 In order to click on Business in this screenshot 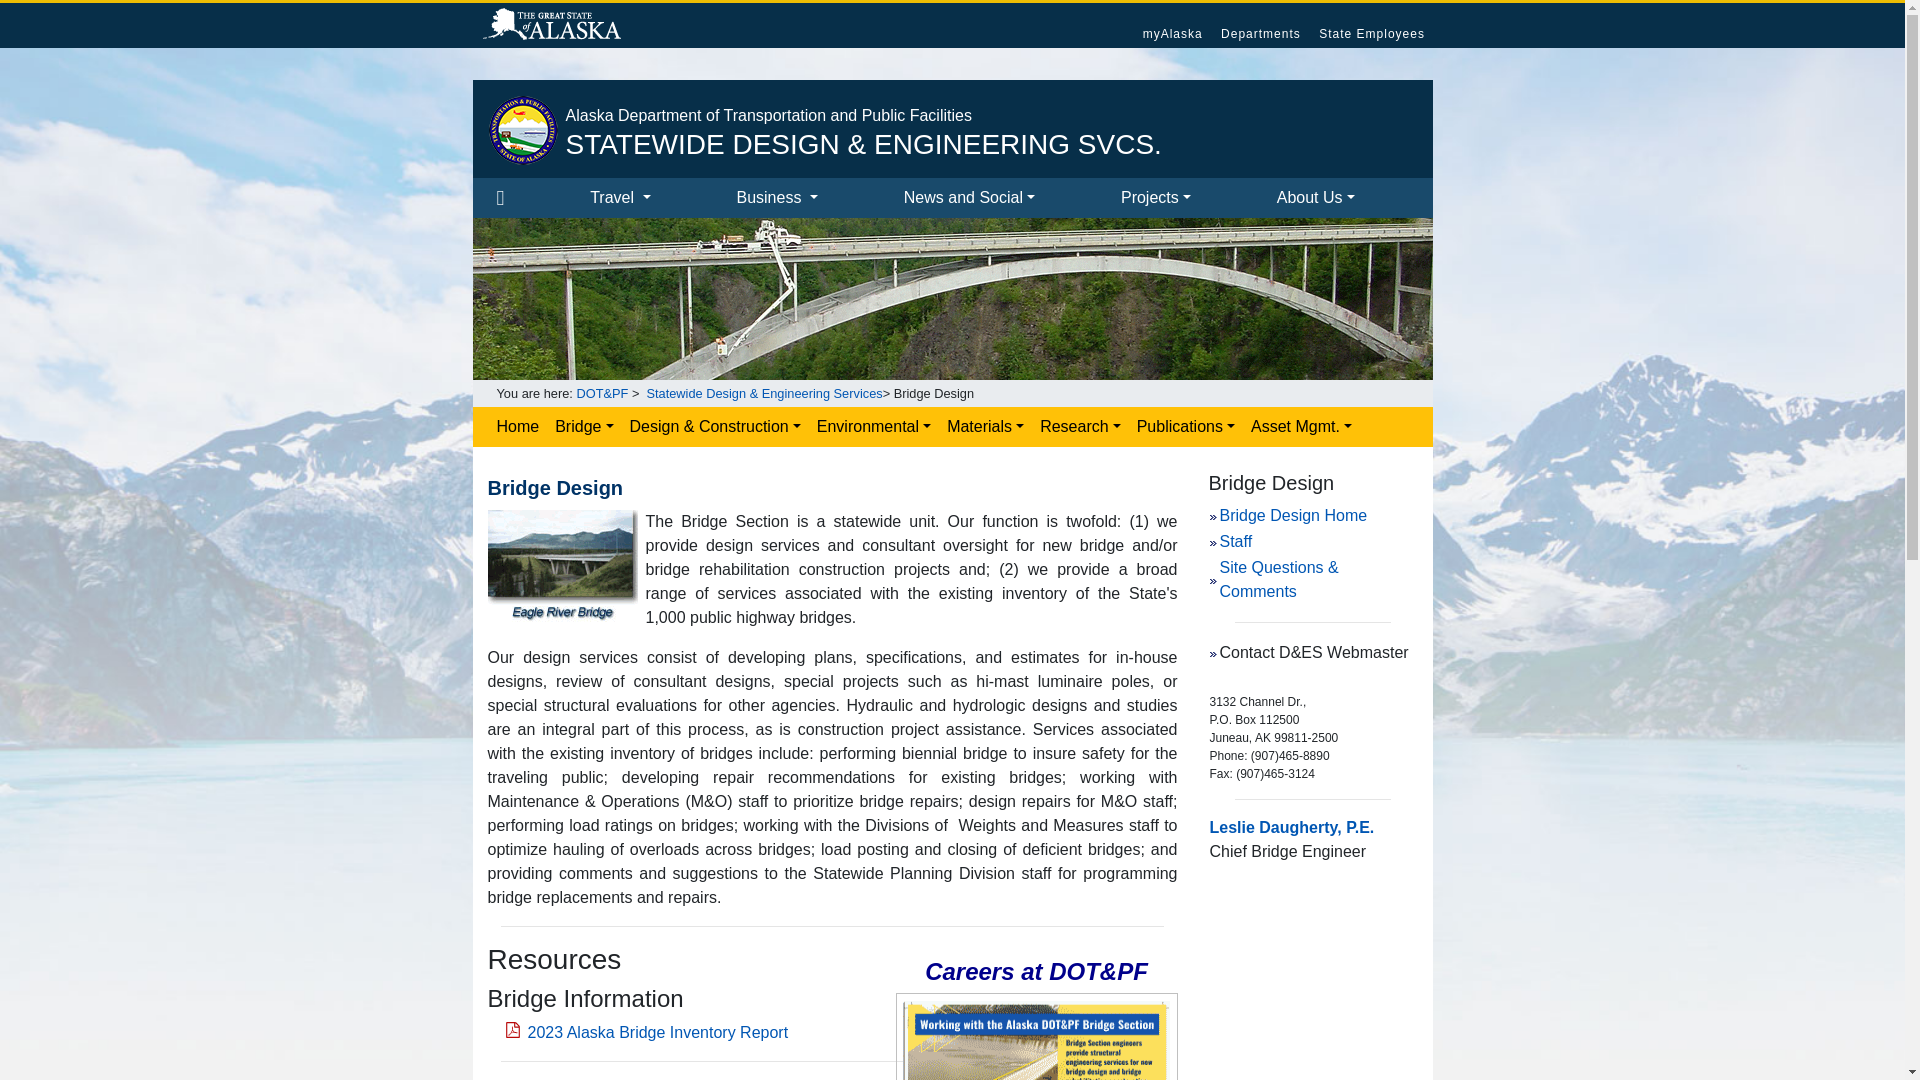, I will do `click(810, 198)`.